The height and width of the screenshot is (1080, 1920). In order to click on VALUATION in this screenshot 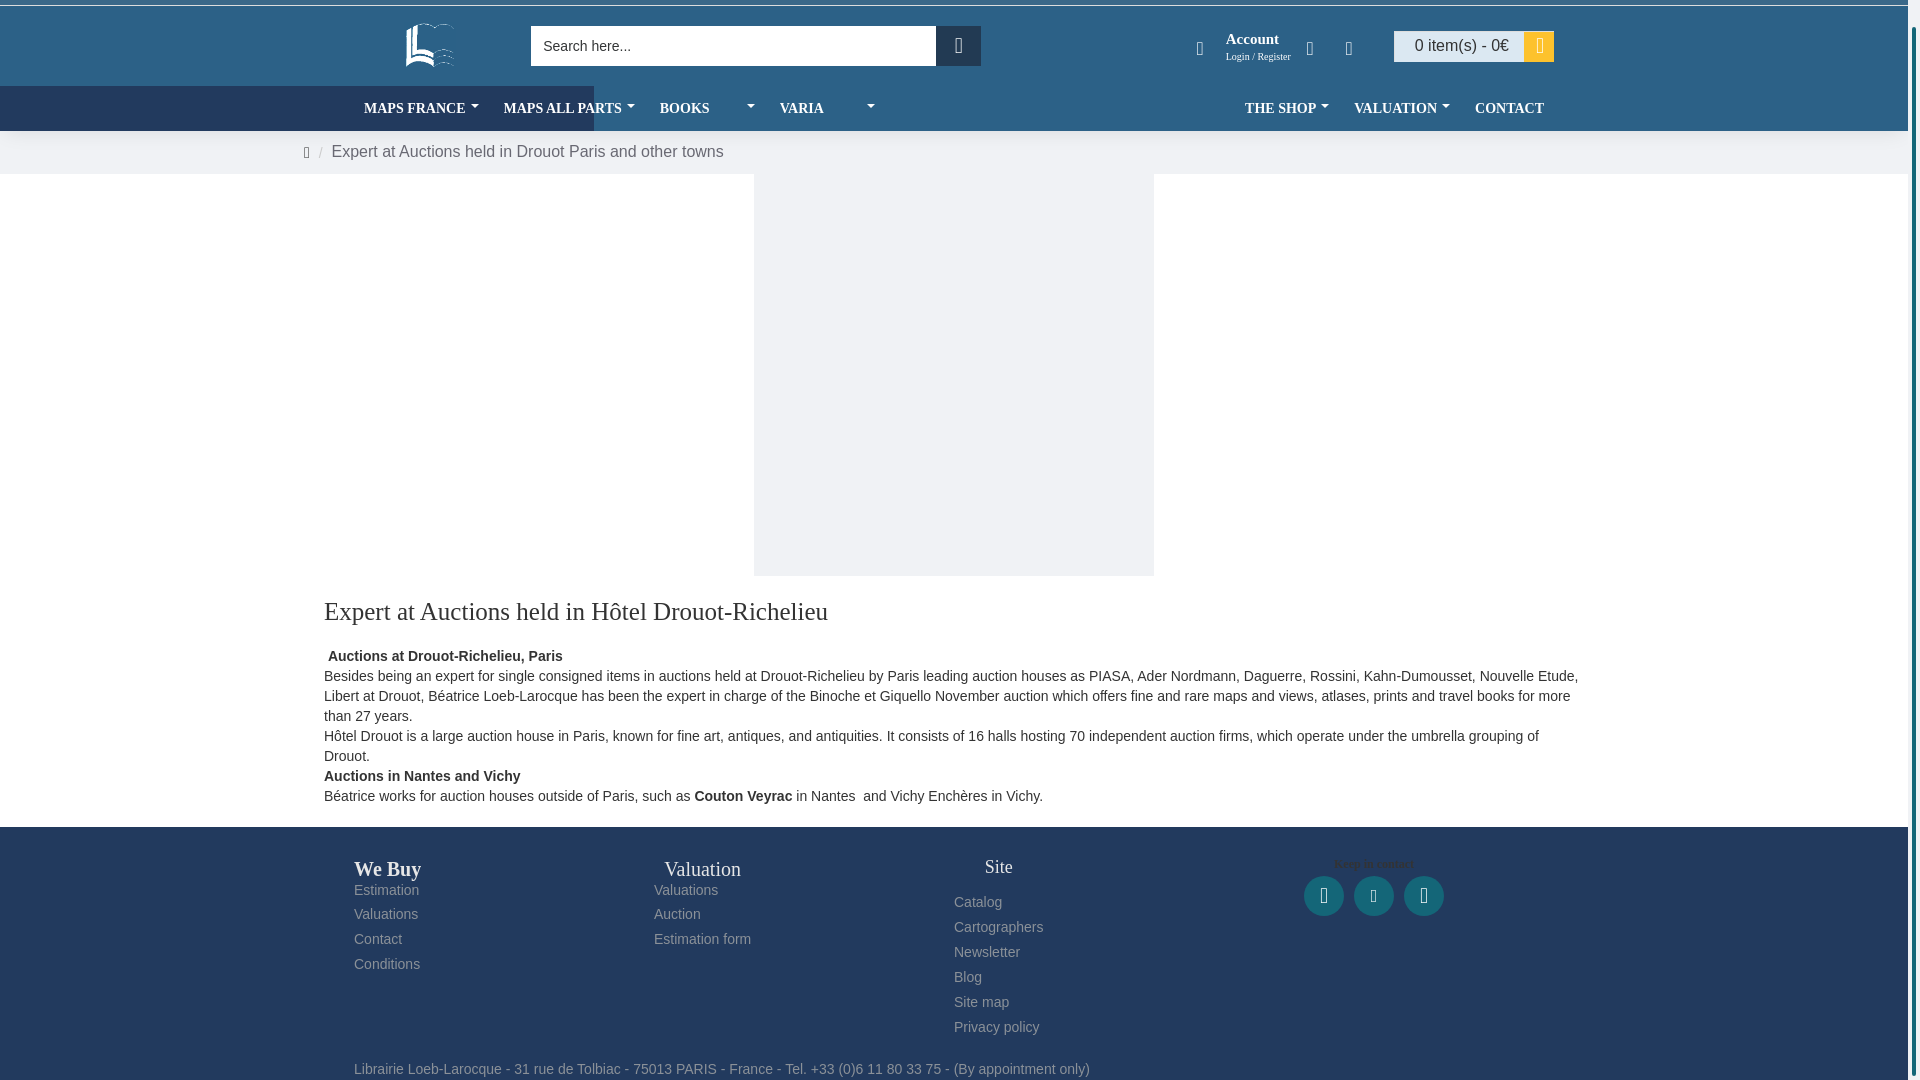, I will do `click(1404, 108)`.